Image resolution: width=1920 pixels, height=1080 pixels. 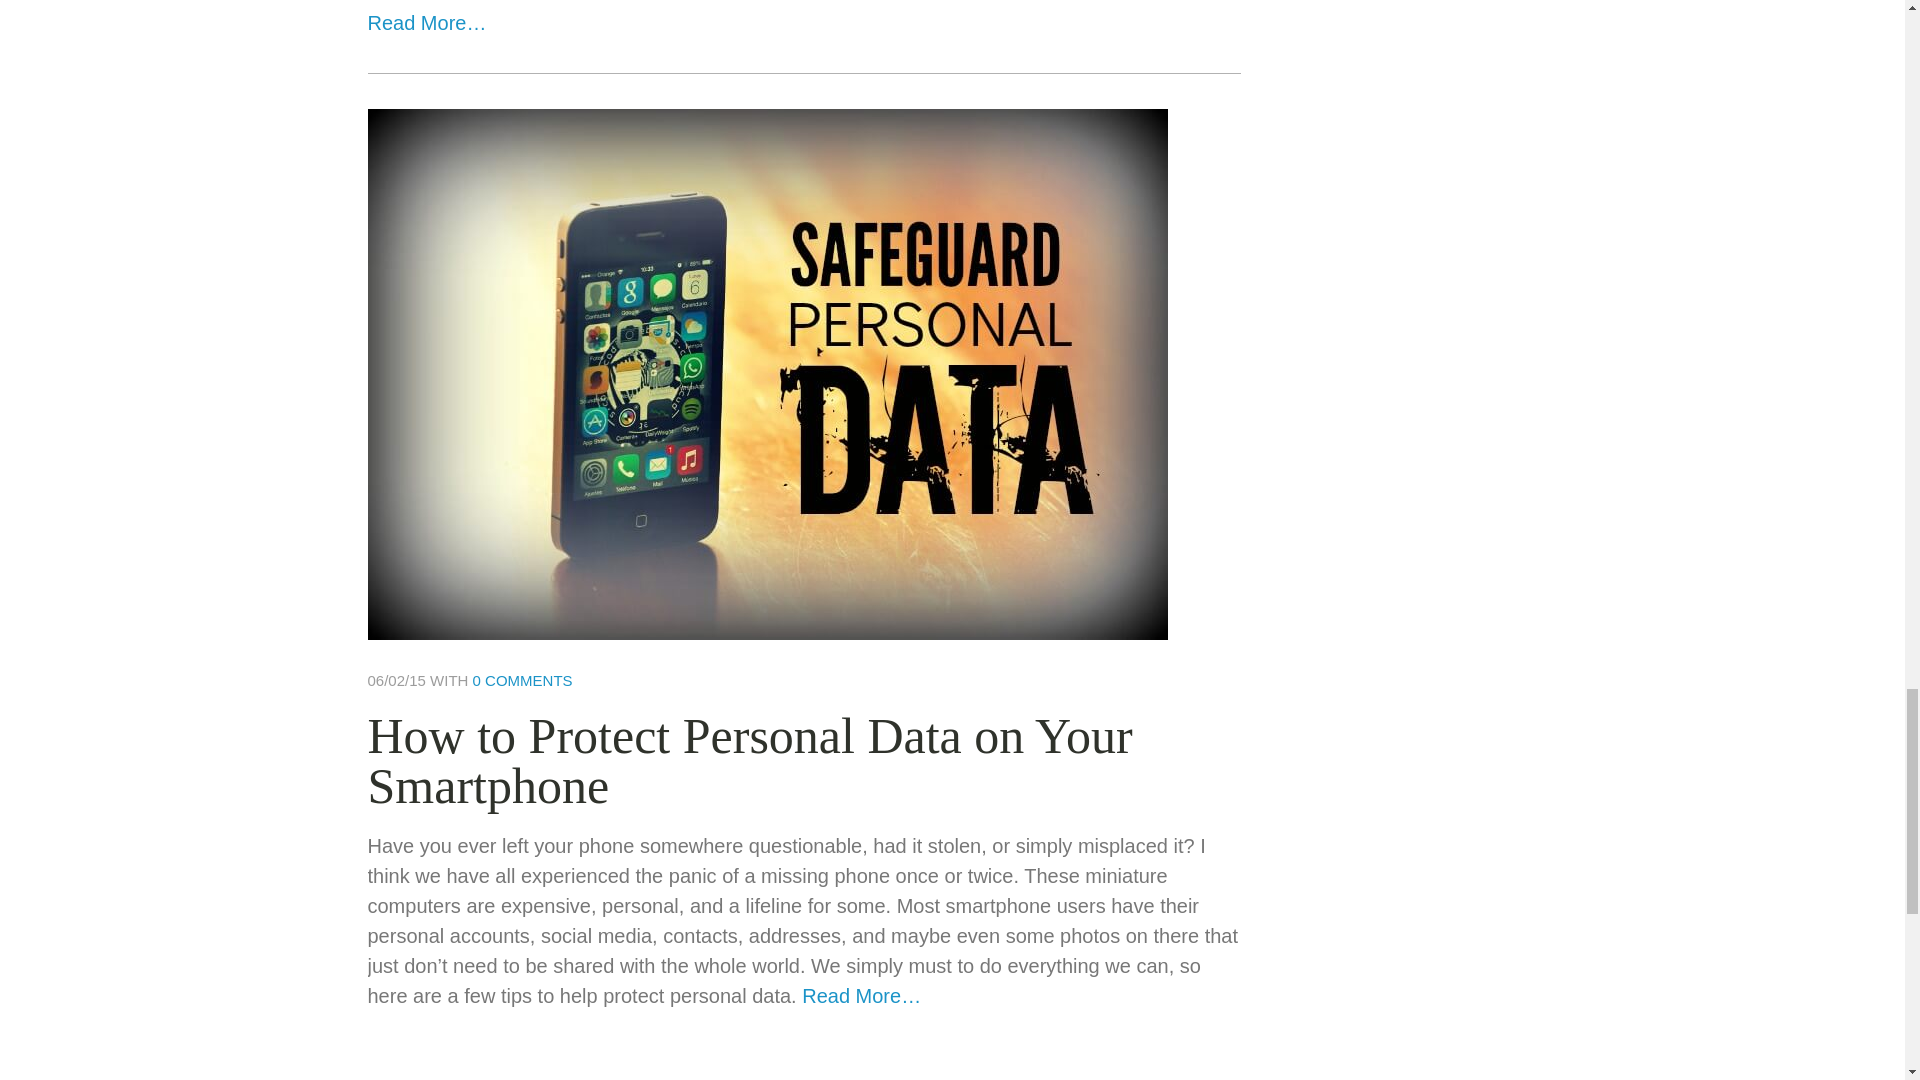 What do you see at coordinates (522, 680) in the screenshot?
I see `0 COMMENTS` at bounding box center [522, 680].